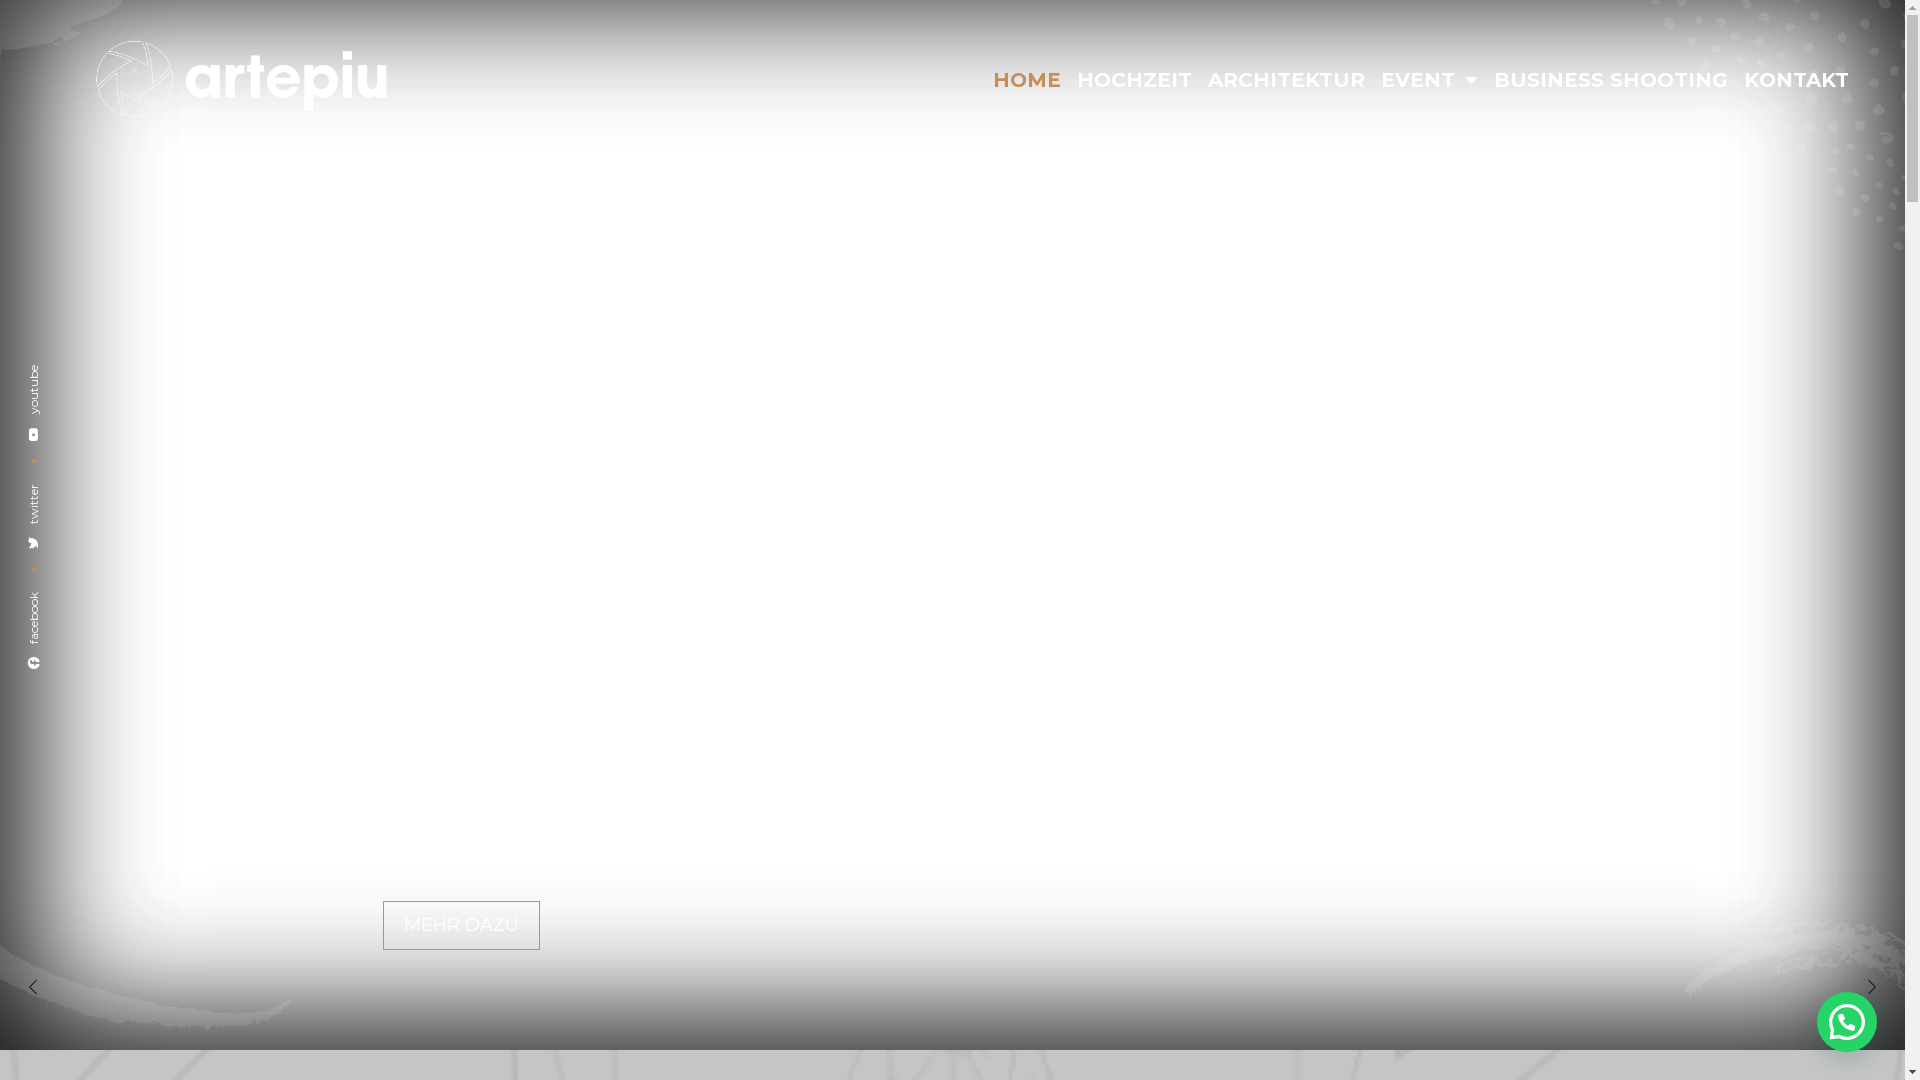 The height and width of the screenshot is (1080, 1920). What do you see at coordinates (1286, 80) in the screenshot?
I see `ARCHITEKTUR` at bounding box center [1286, 80].